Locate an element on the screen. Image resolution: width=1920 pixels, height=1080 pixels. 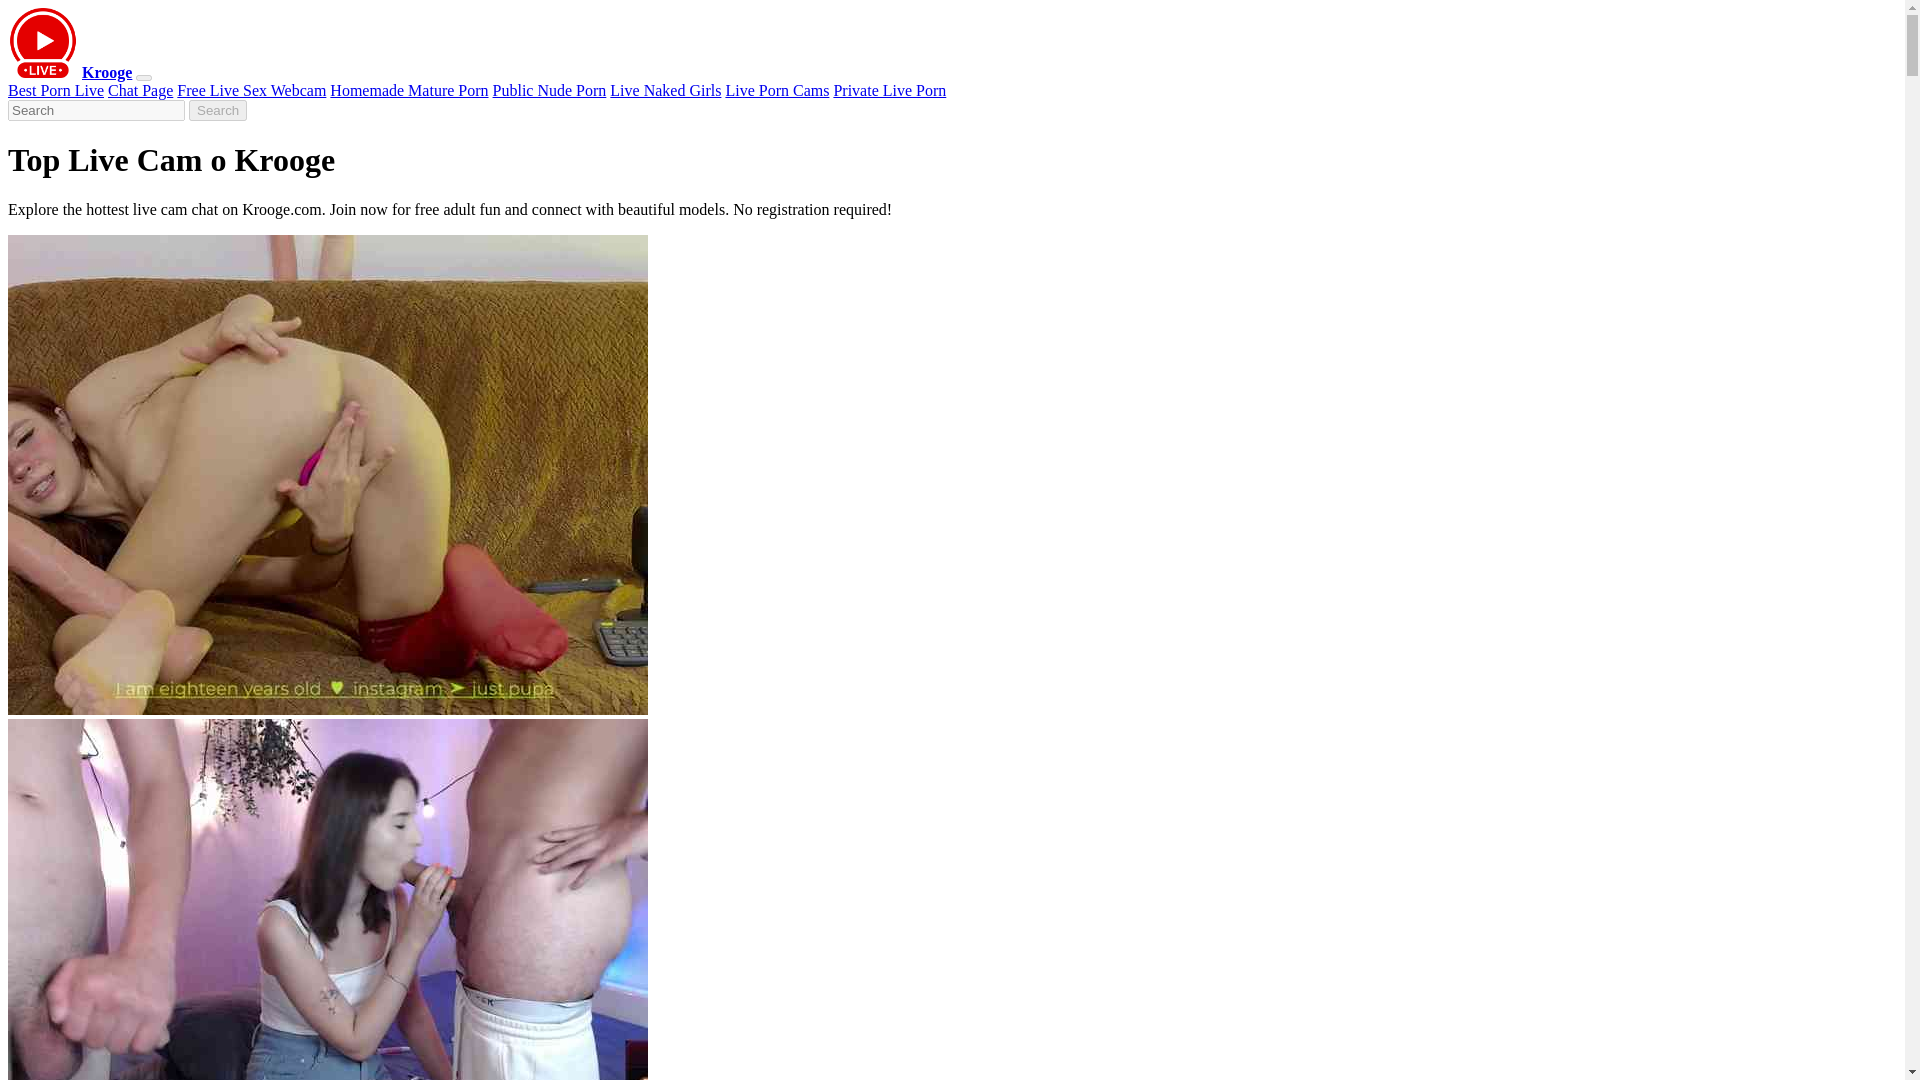
Live Naked Girls is located at coordinates (666, 90).